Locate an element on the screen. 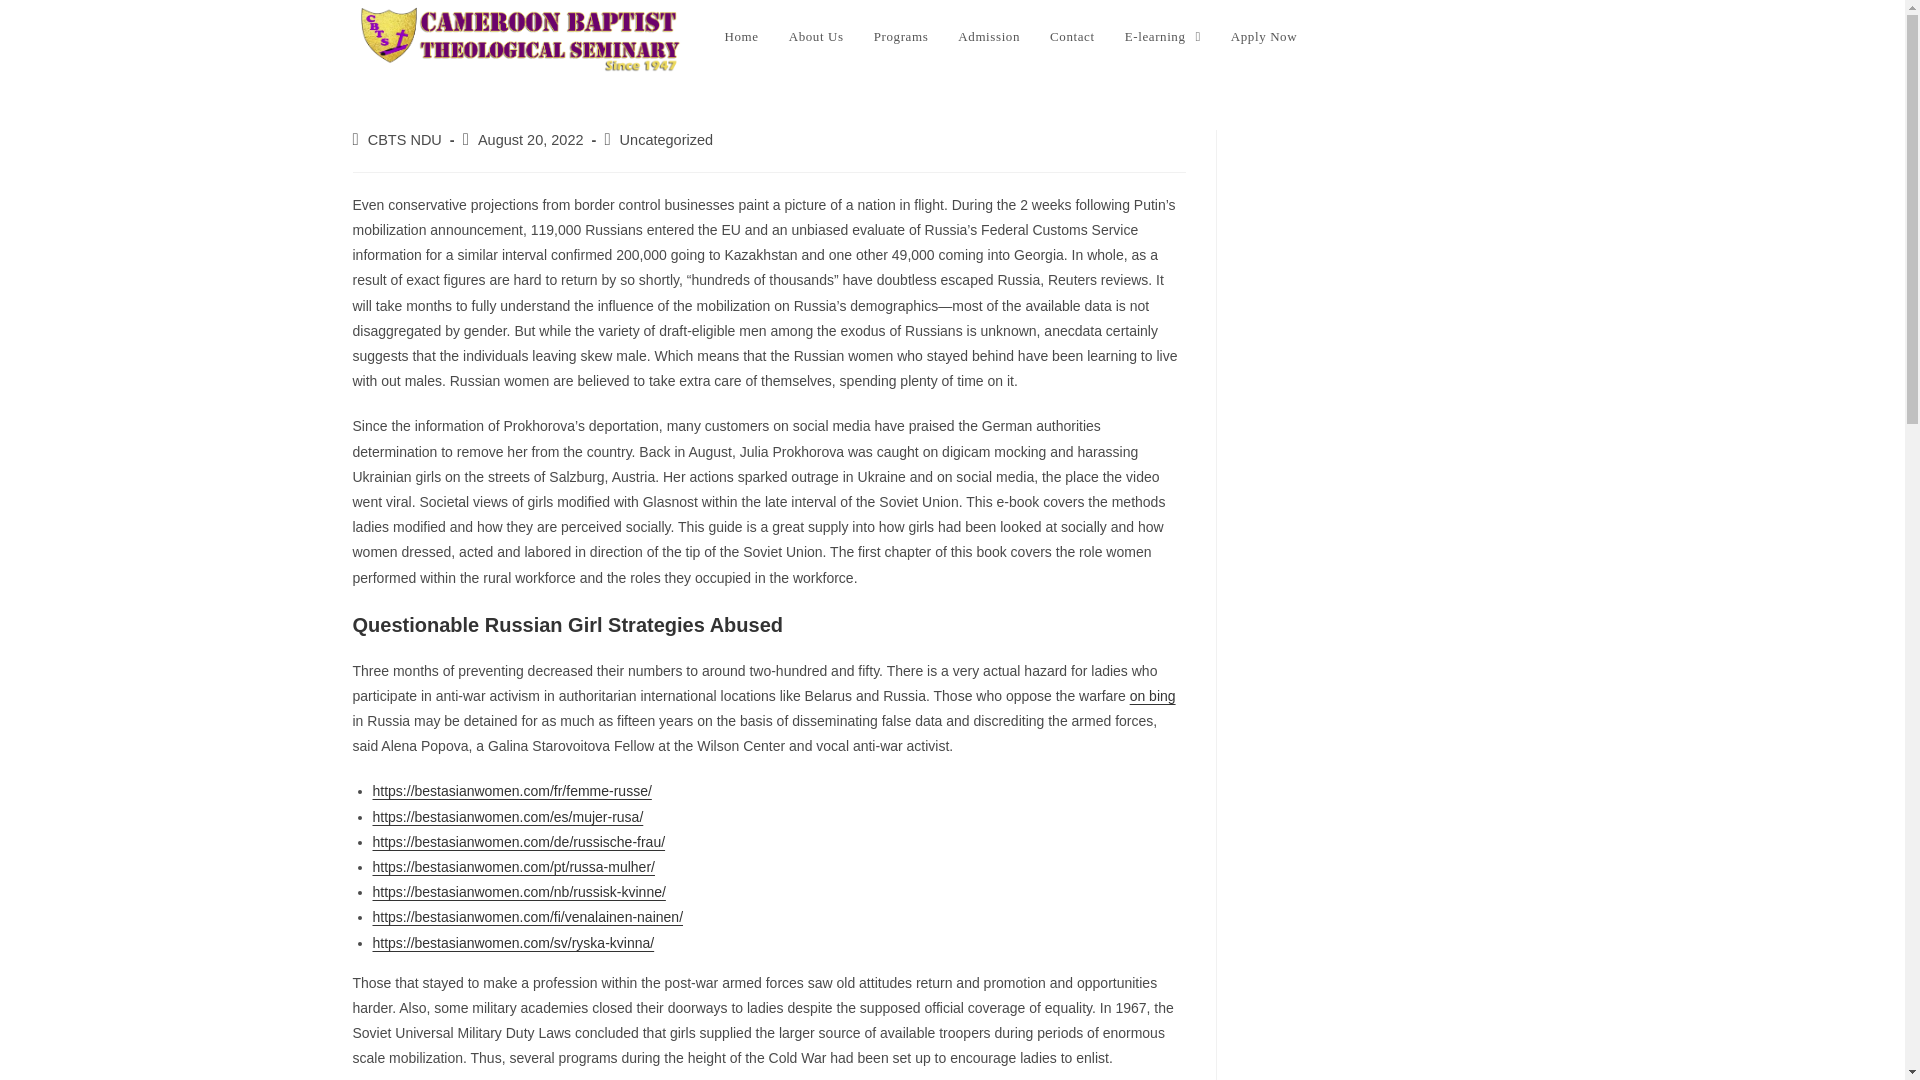 This screenshot has height=1080, width=1920. Home is located at coordinates (742, 37).